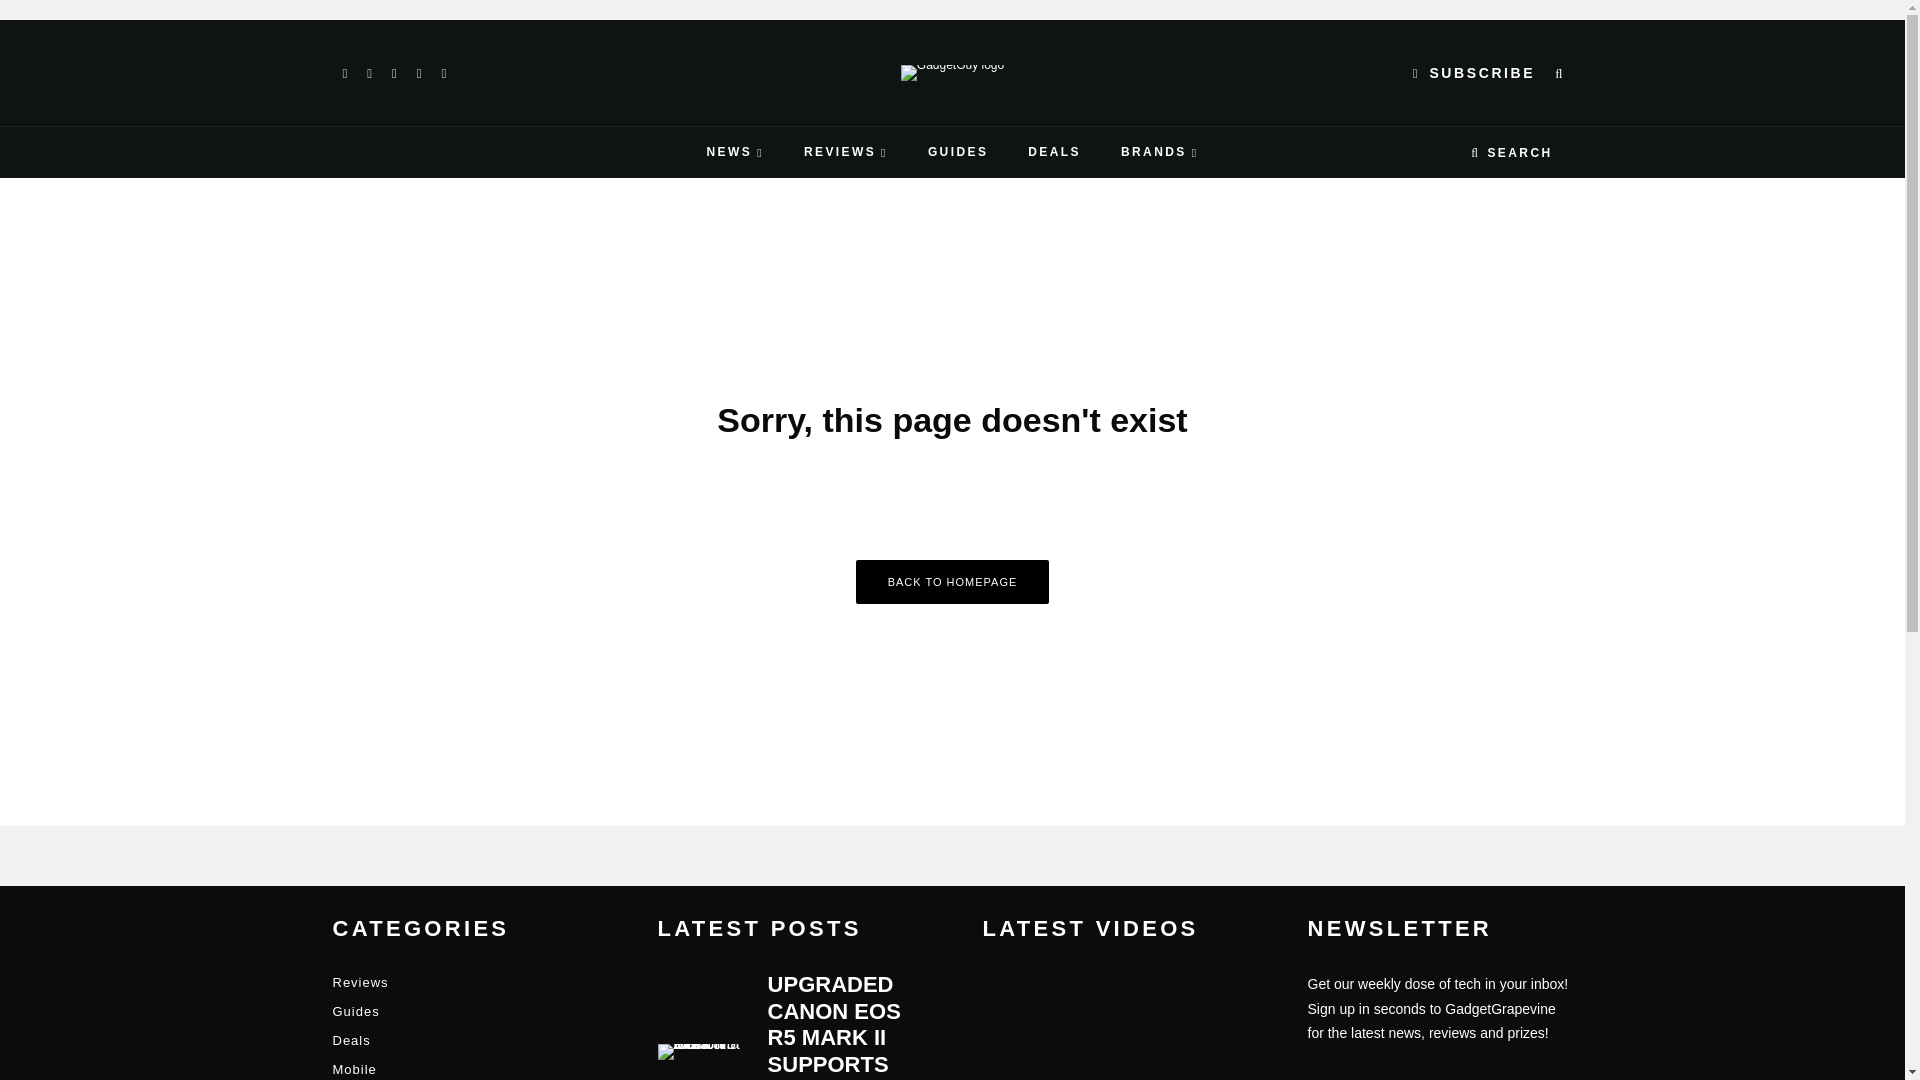 Image resolution: width=1920 pixels, height=1080 pixels. What do you see at coordinates (1474, 73) in the screenshot?
I see `SUBSCRIBE` at bounding box center [1474, 73].